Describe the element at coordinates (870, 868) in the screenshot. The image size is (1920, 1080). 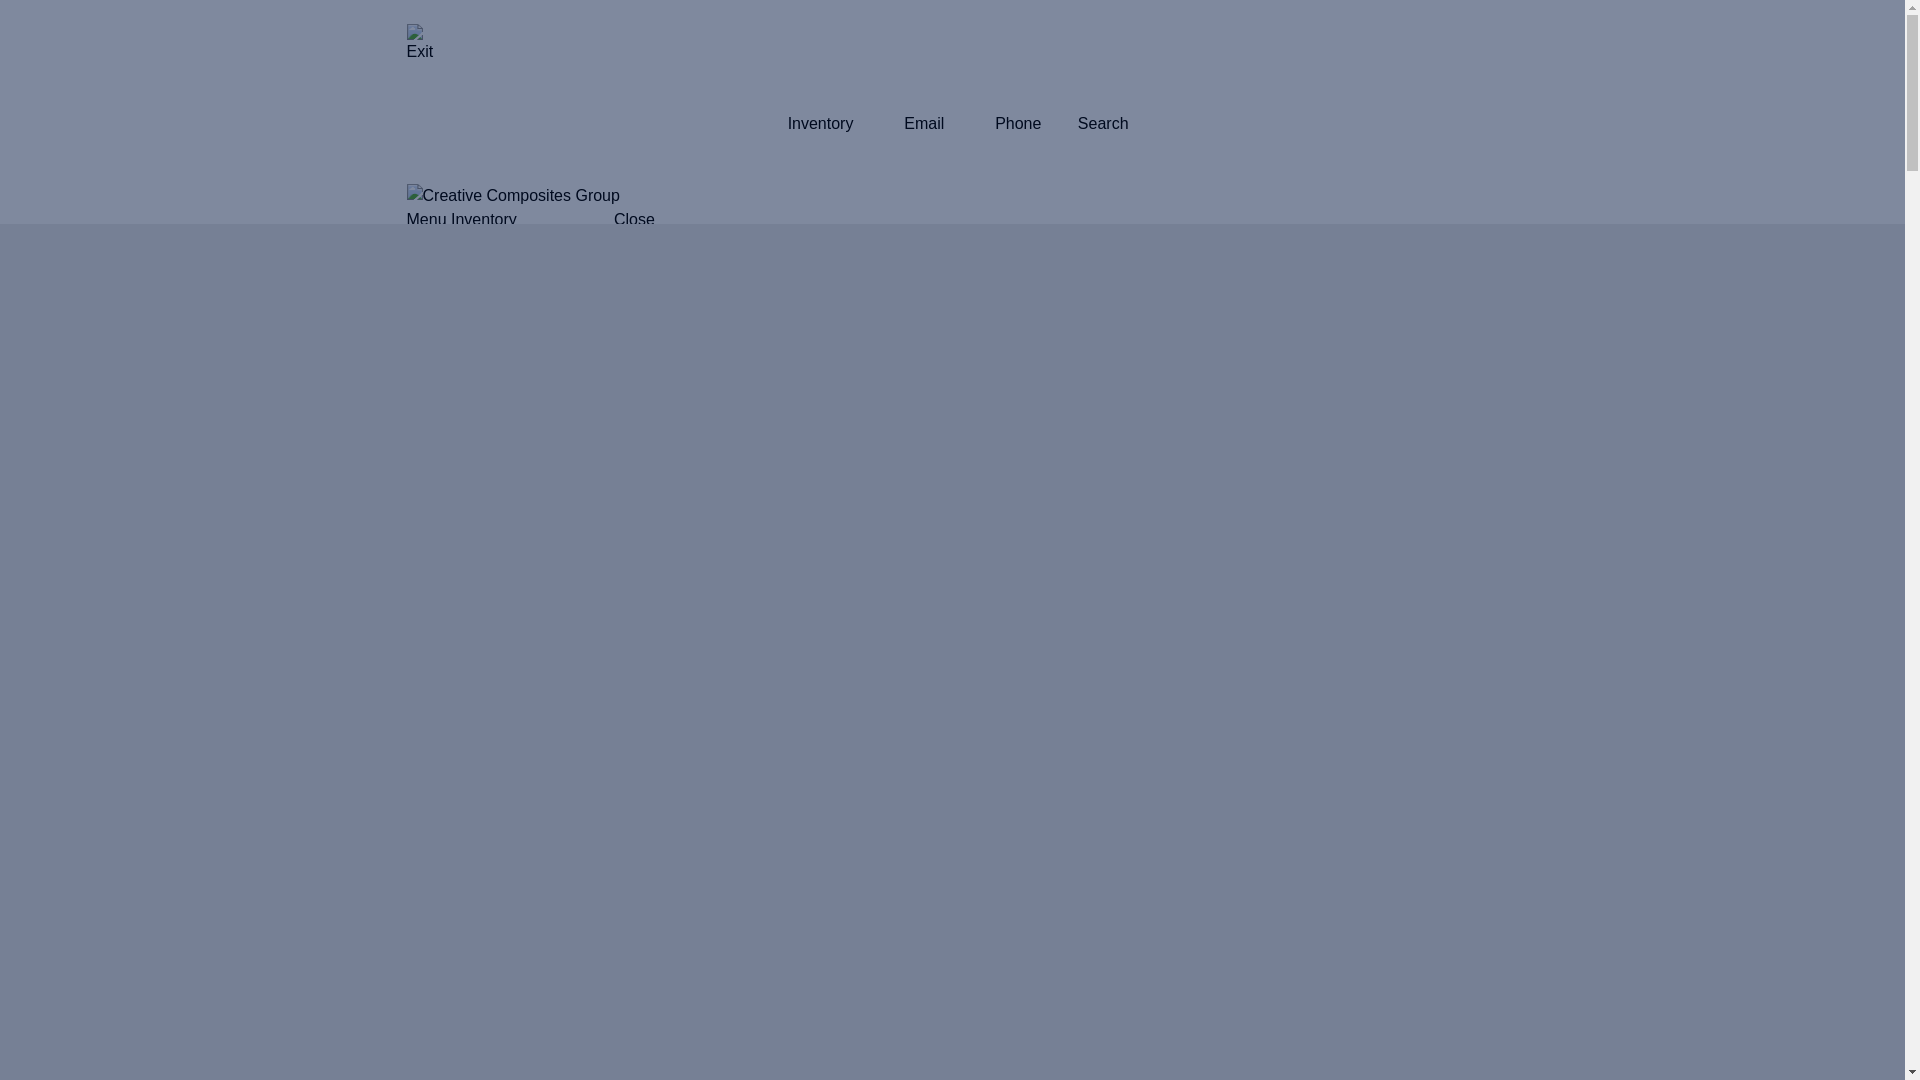
I see `Pipes` at that location.